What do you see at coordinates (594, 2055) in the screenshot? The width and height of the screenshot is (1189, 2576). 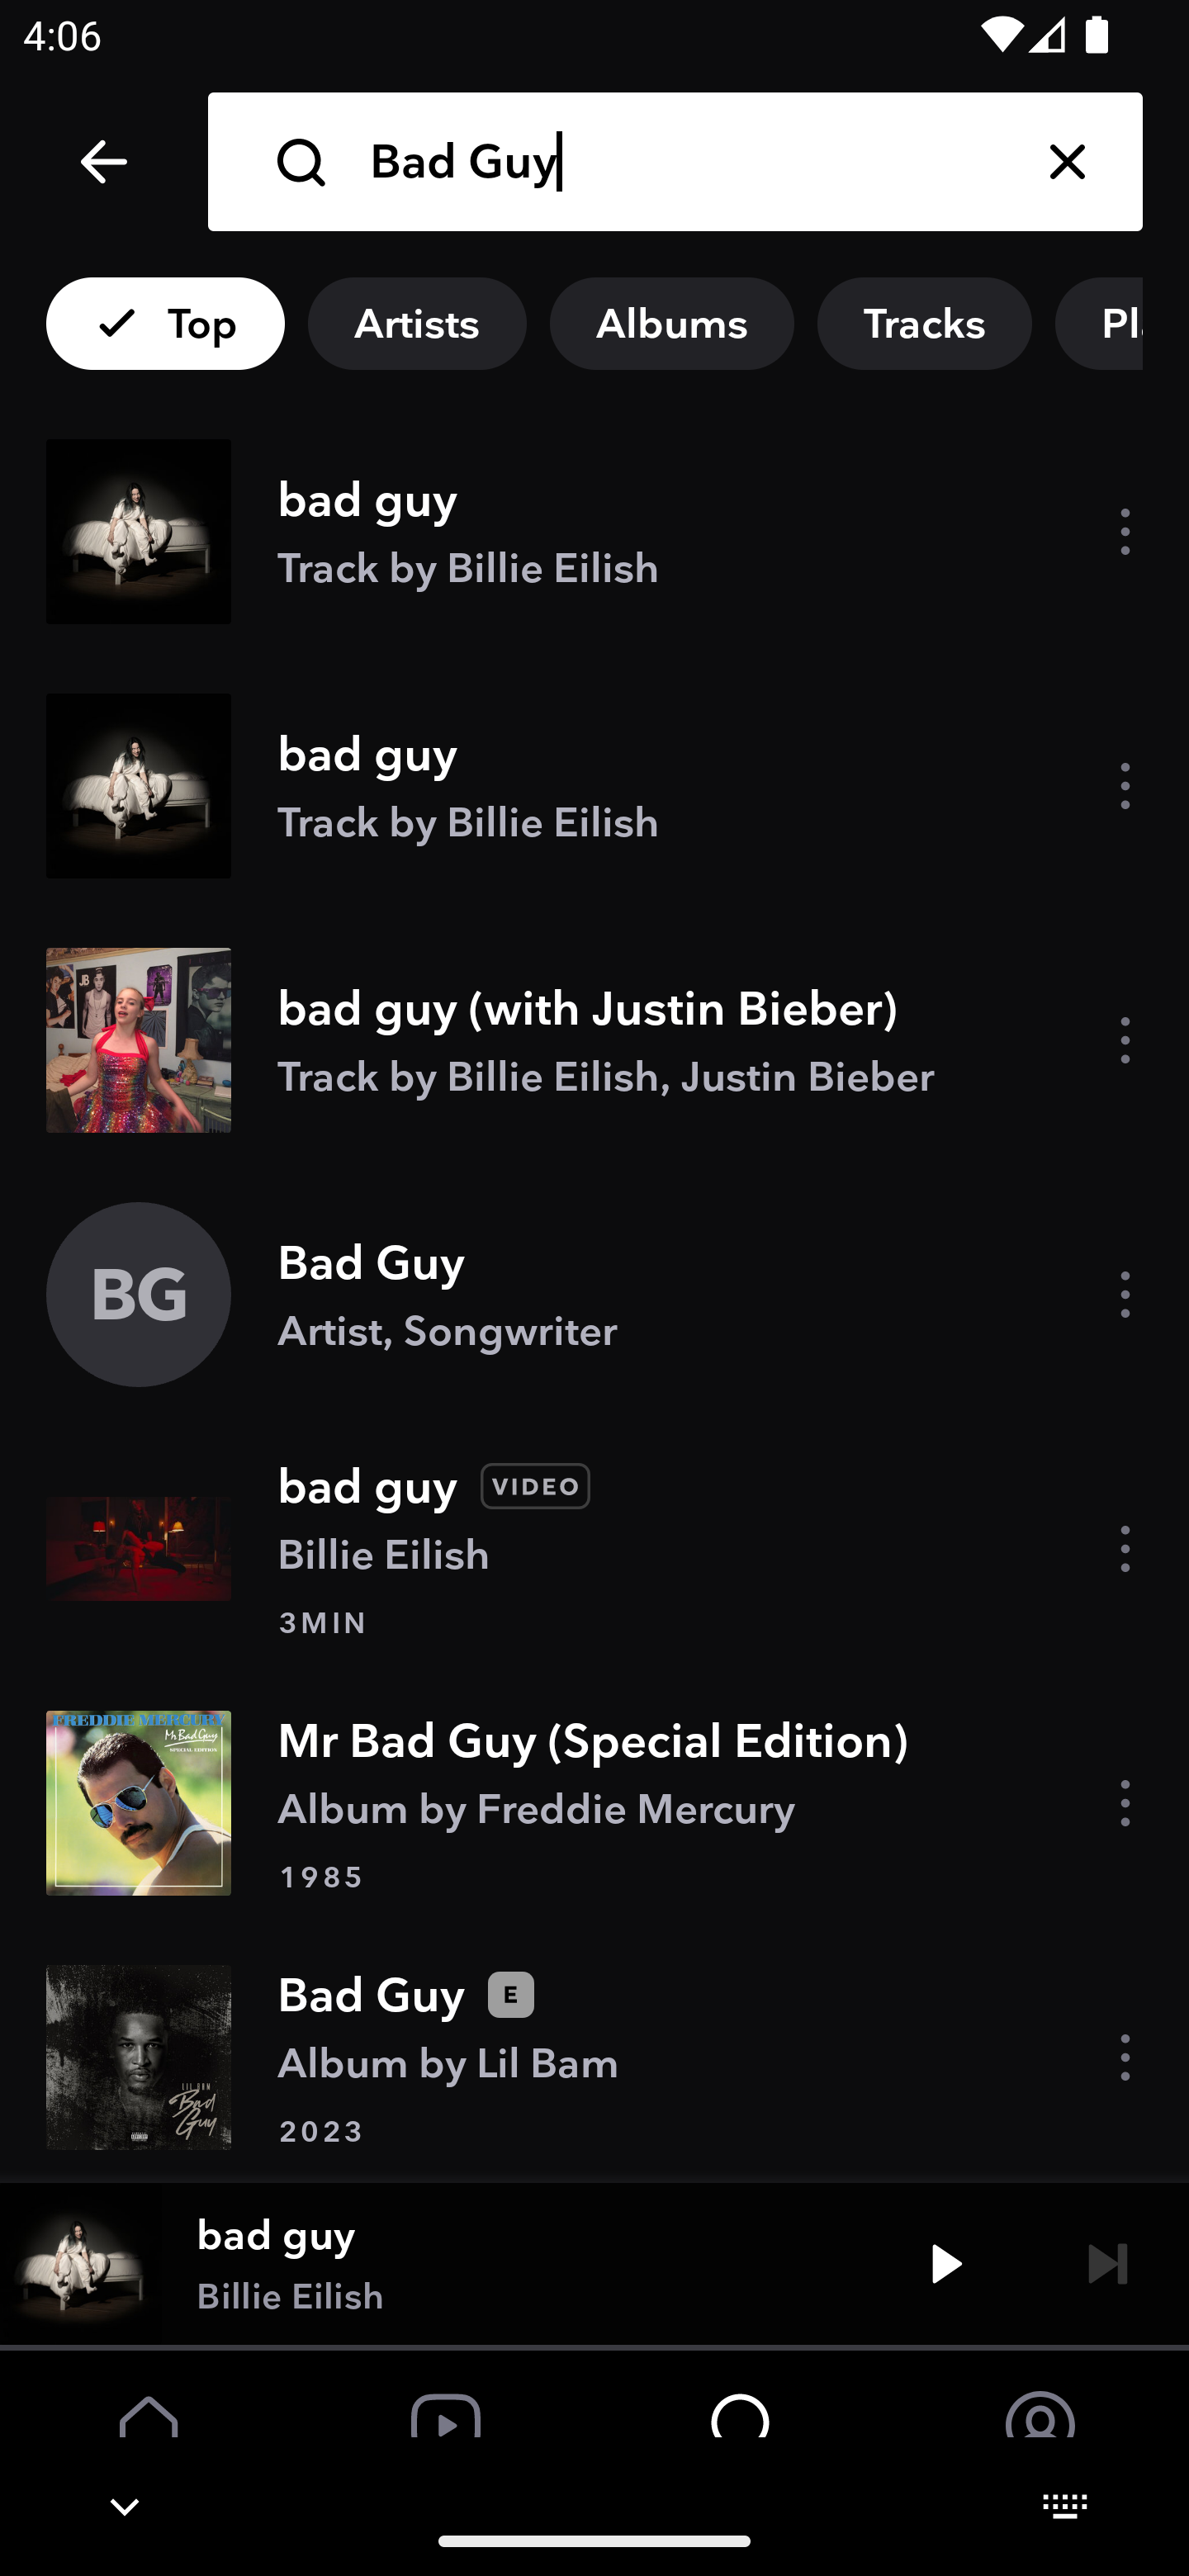 I see `Bad Guy Album by Lil Bam 2023` at bounding box center [594, 2055].